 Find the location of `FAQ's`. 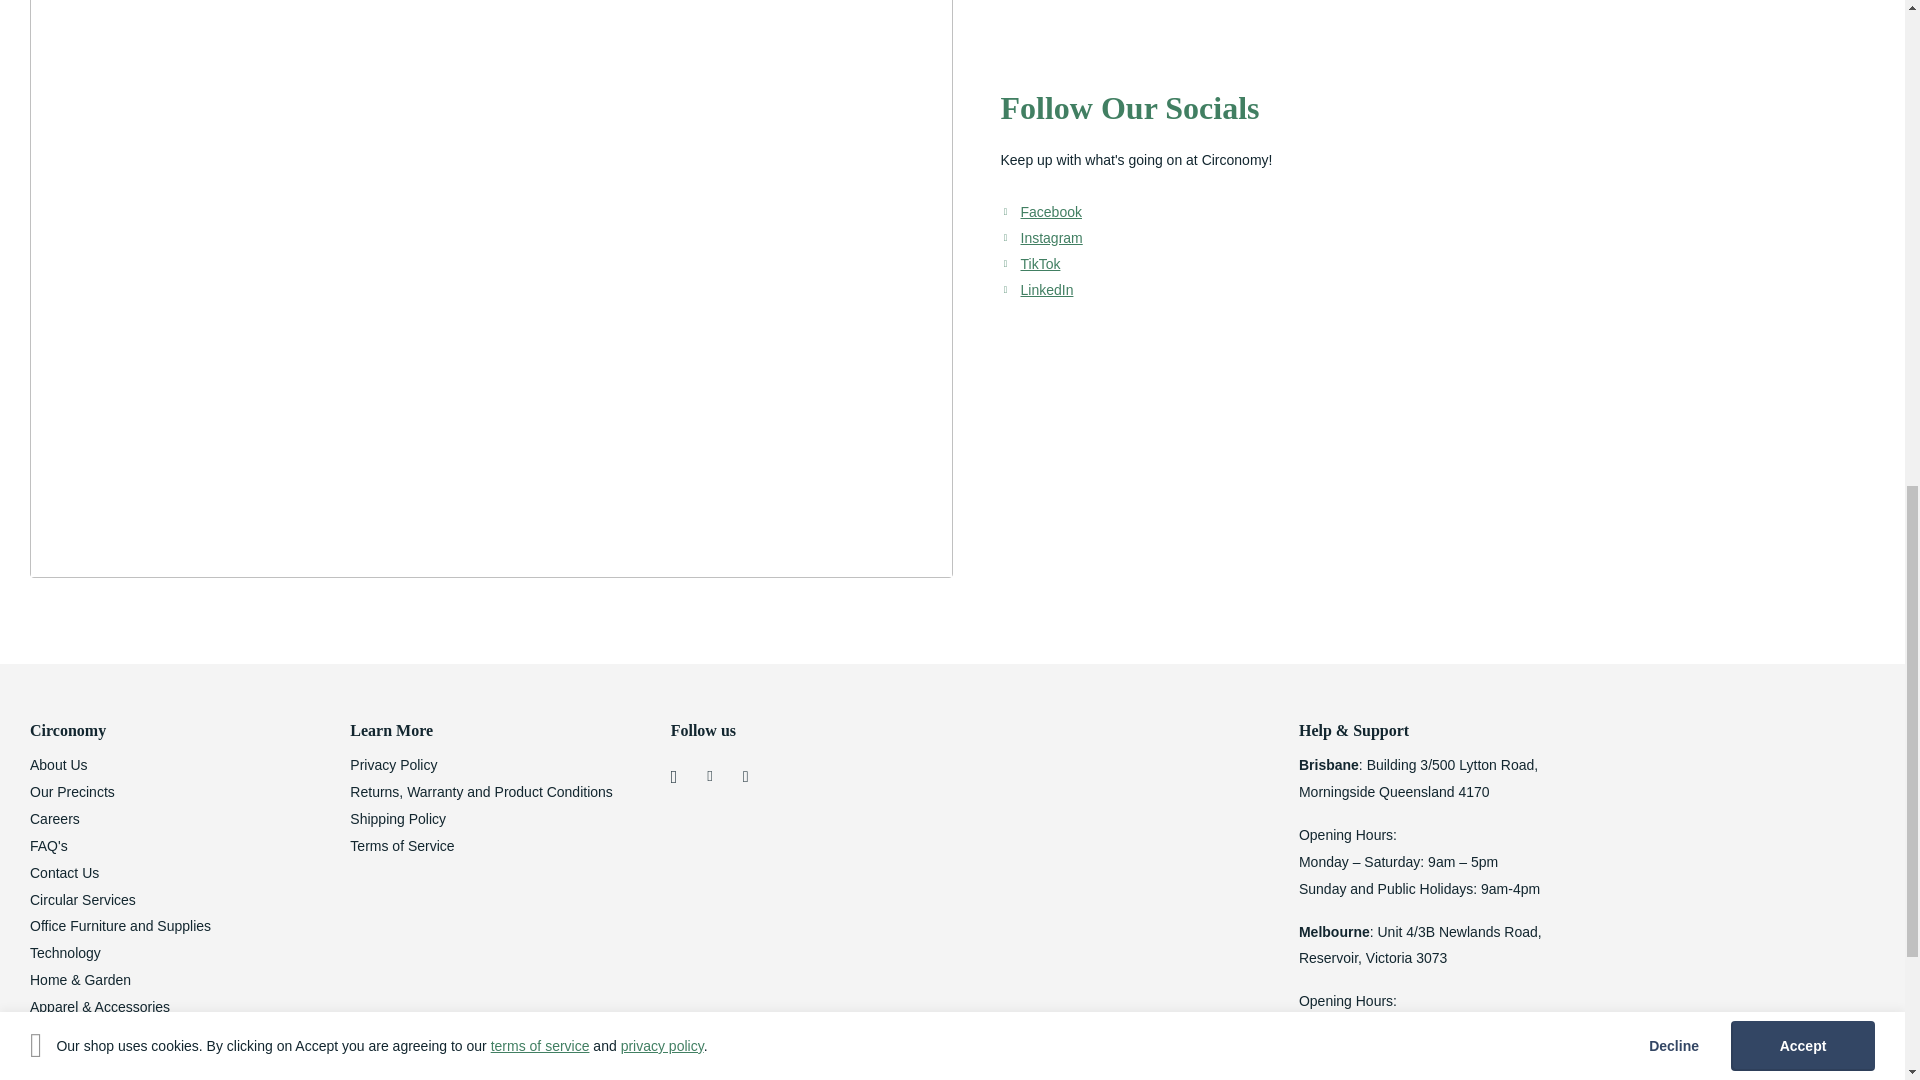

FAQ's is located at coordinates (48, 846).